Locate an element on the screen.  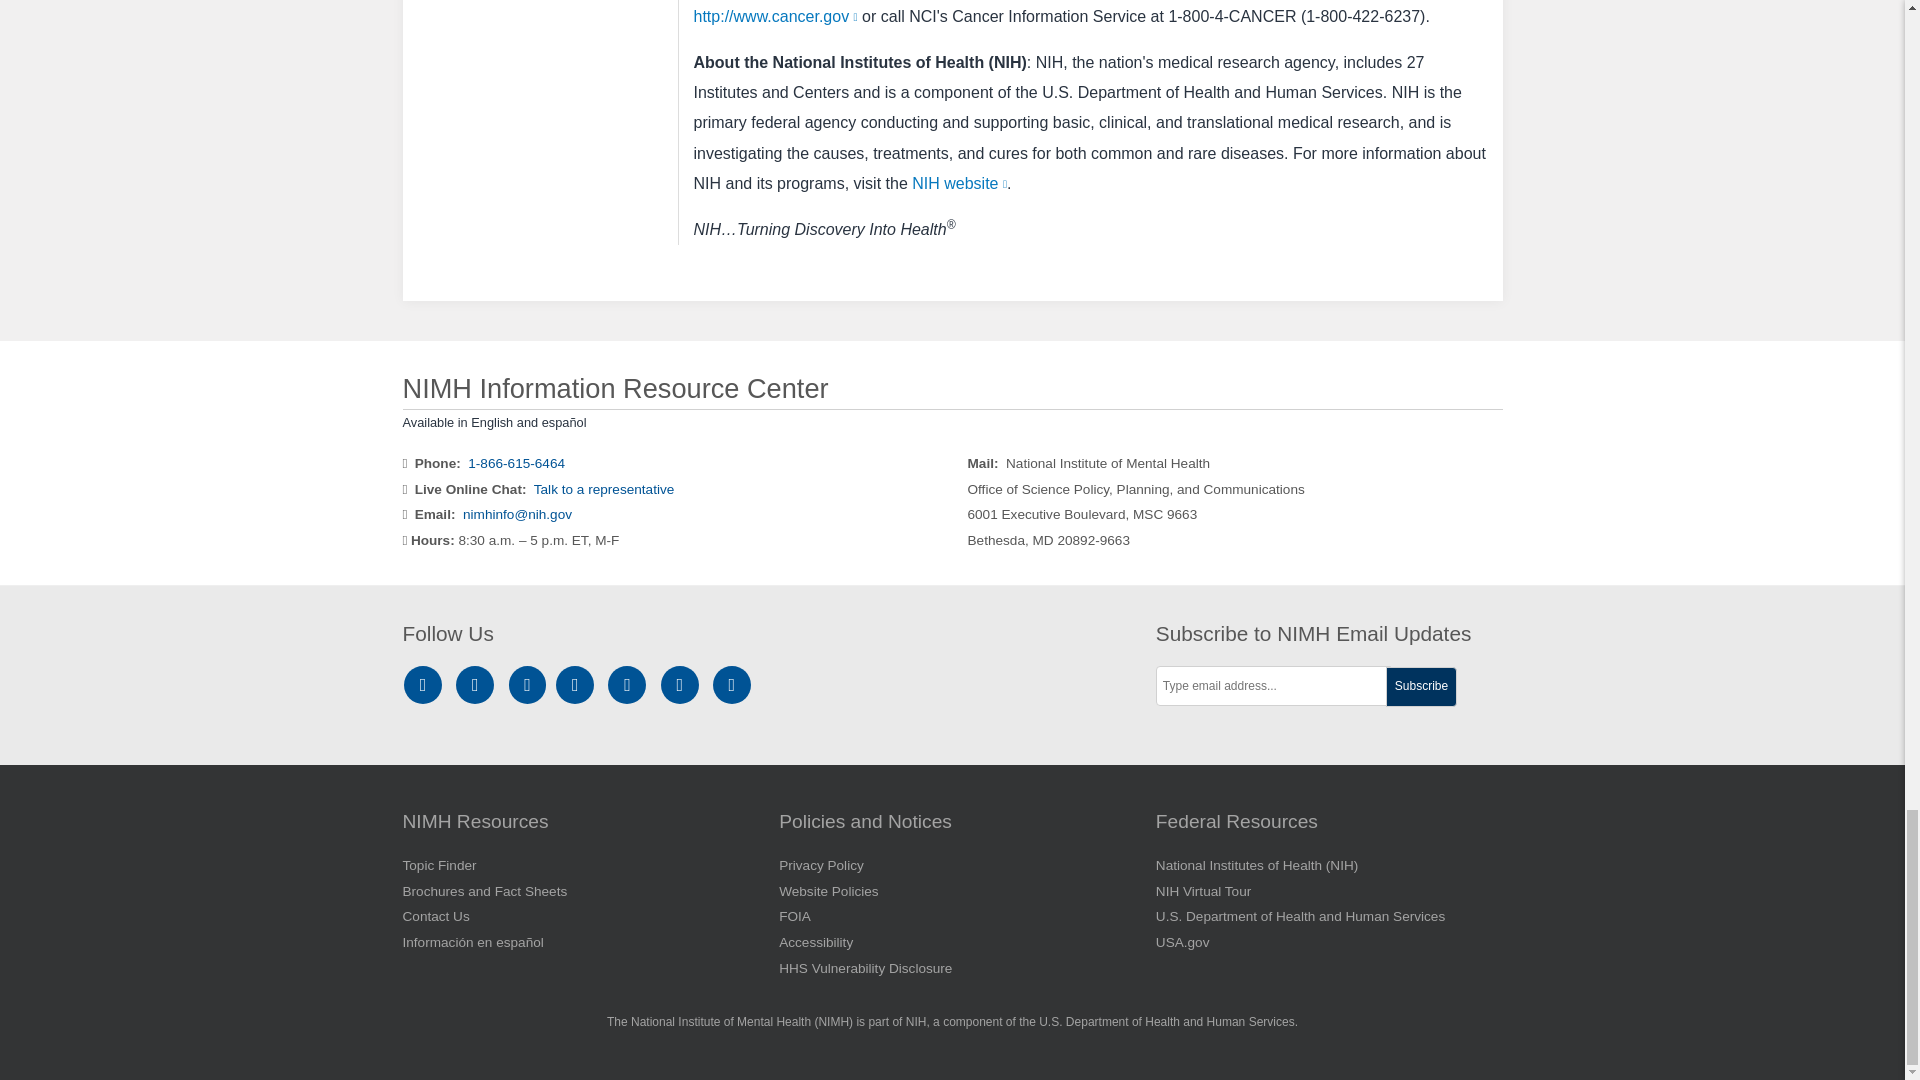
Subscribe is located at coordinates (1422, 687).